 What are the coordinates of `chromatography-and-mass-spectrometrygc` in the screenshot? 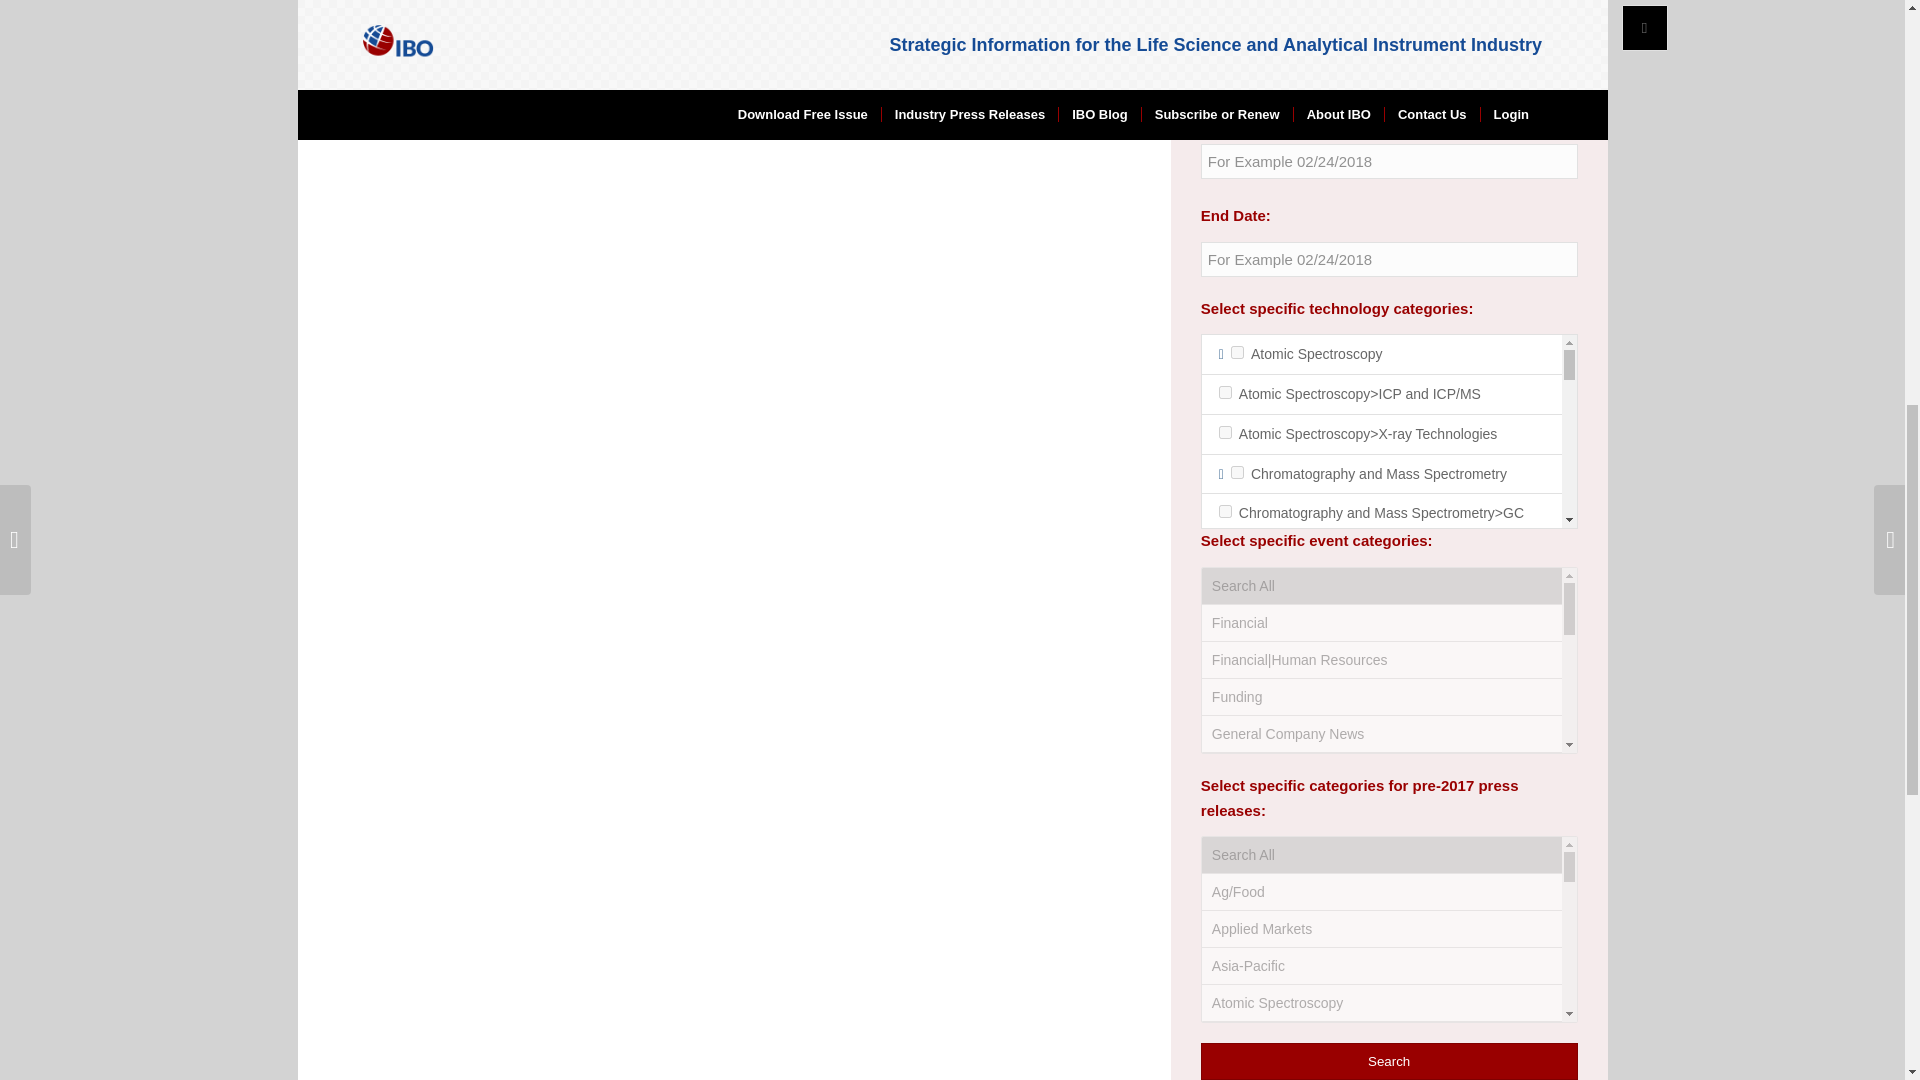 It's located at (1226, 512).